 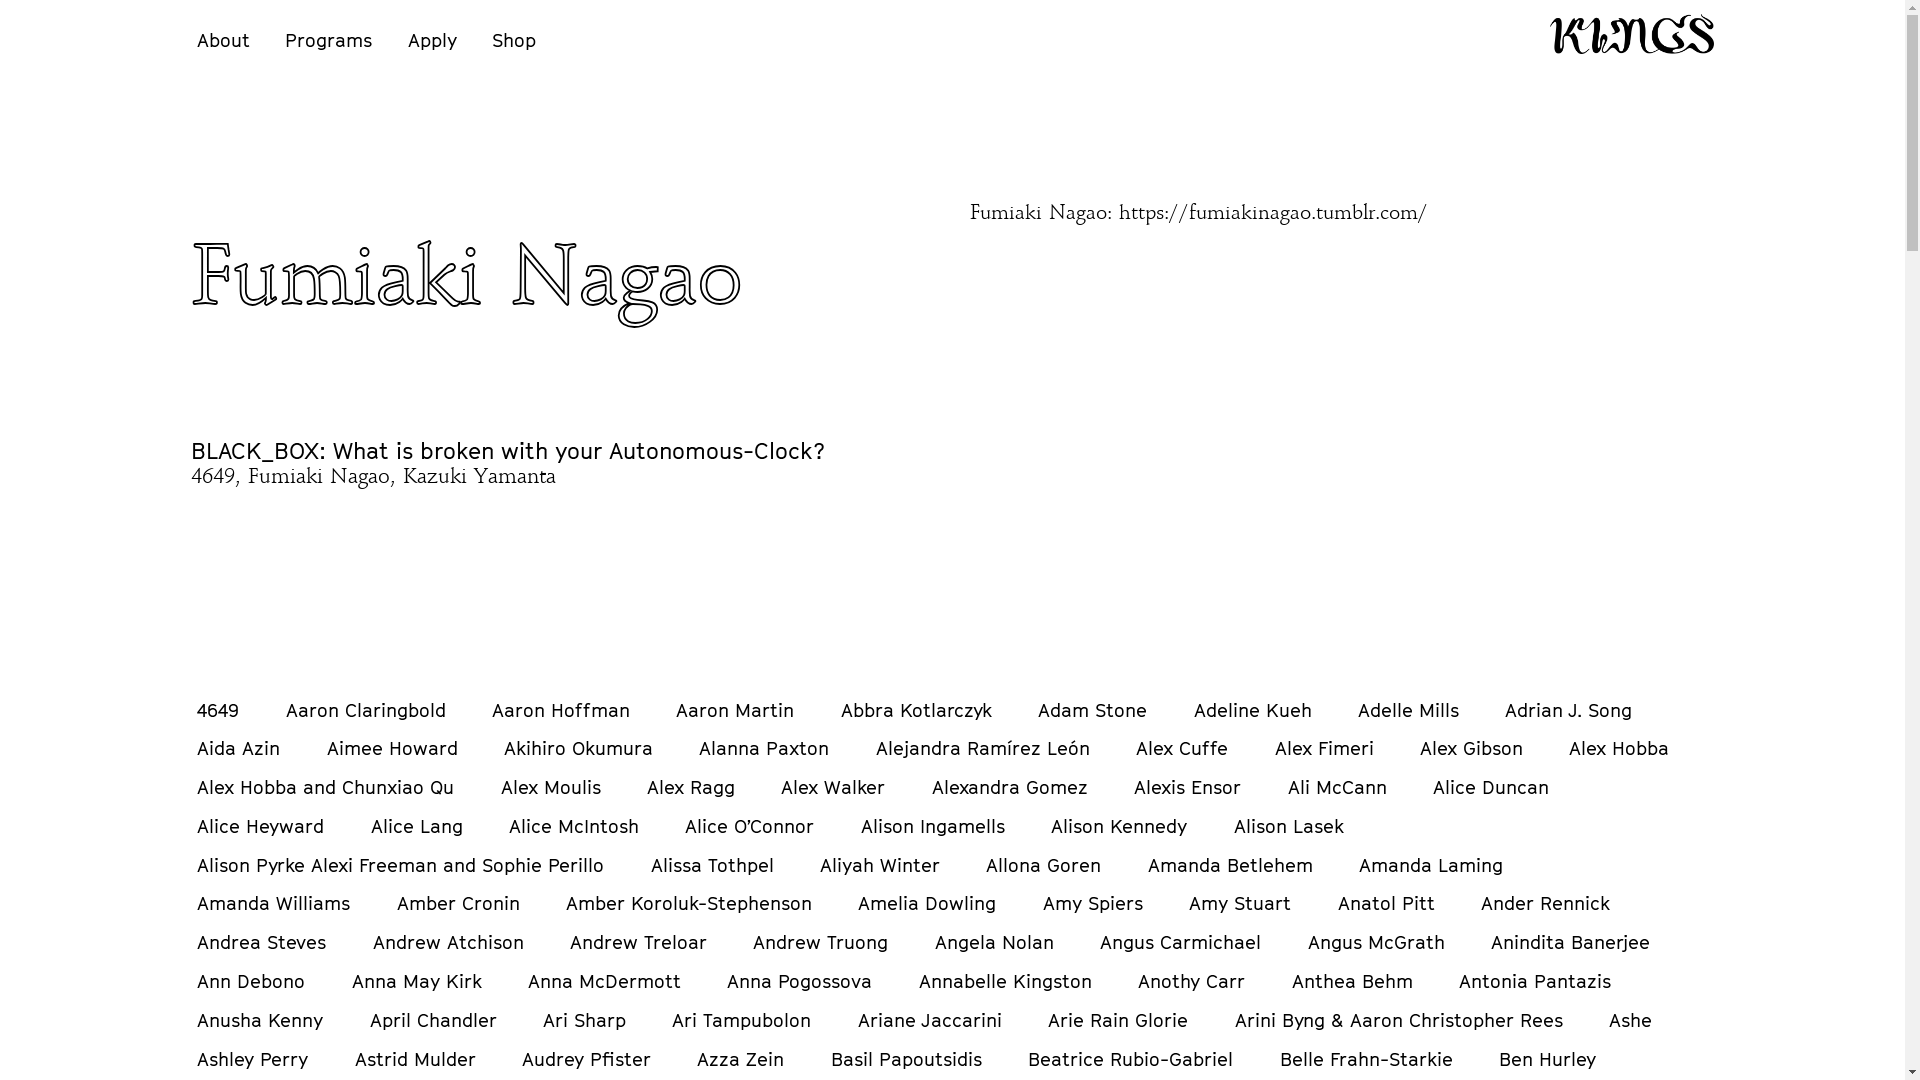 What do you see at coordinates (712, 865) in the screenshot?
I see `Alissa Tothpel` at bounding box center [712, 865].